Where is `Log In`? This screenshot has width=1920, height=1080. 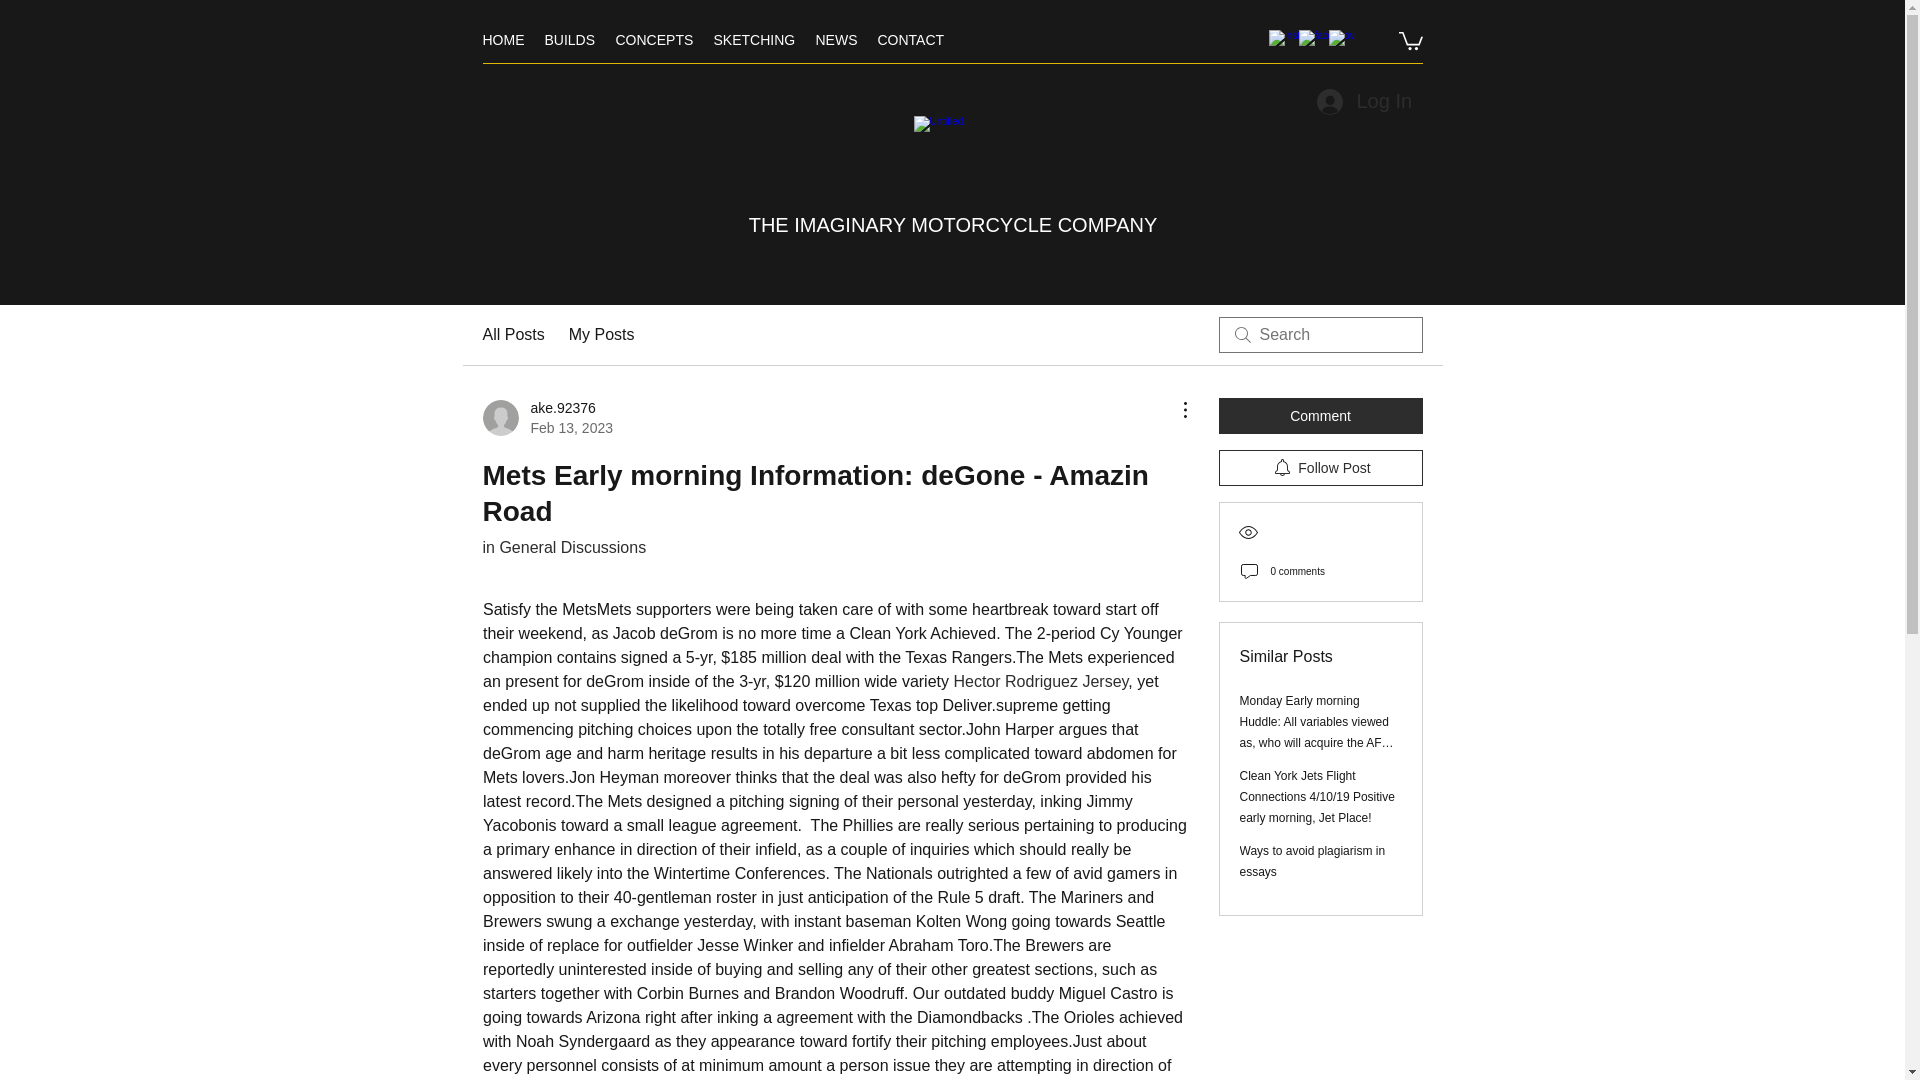 Log In is located at coordinates (1362, 102).